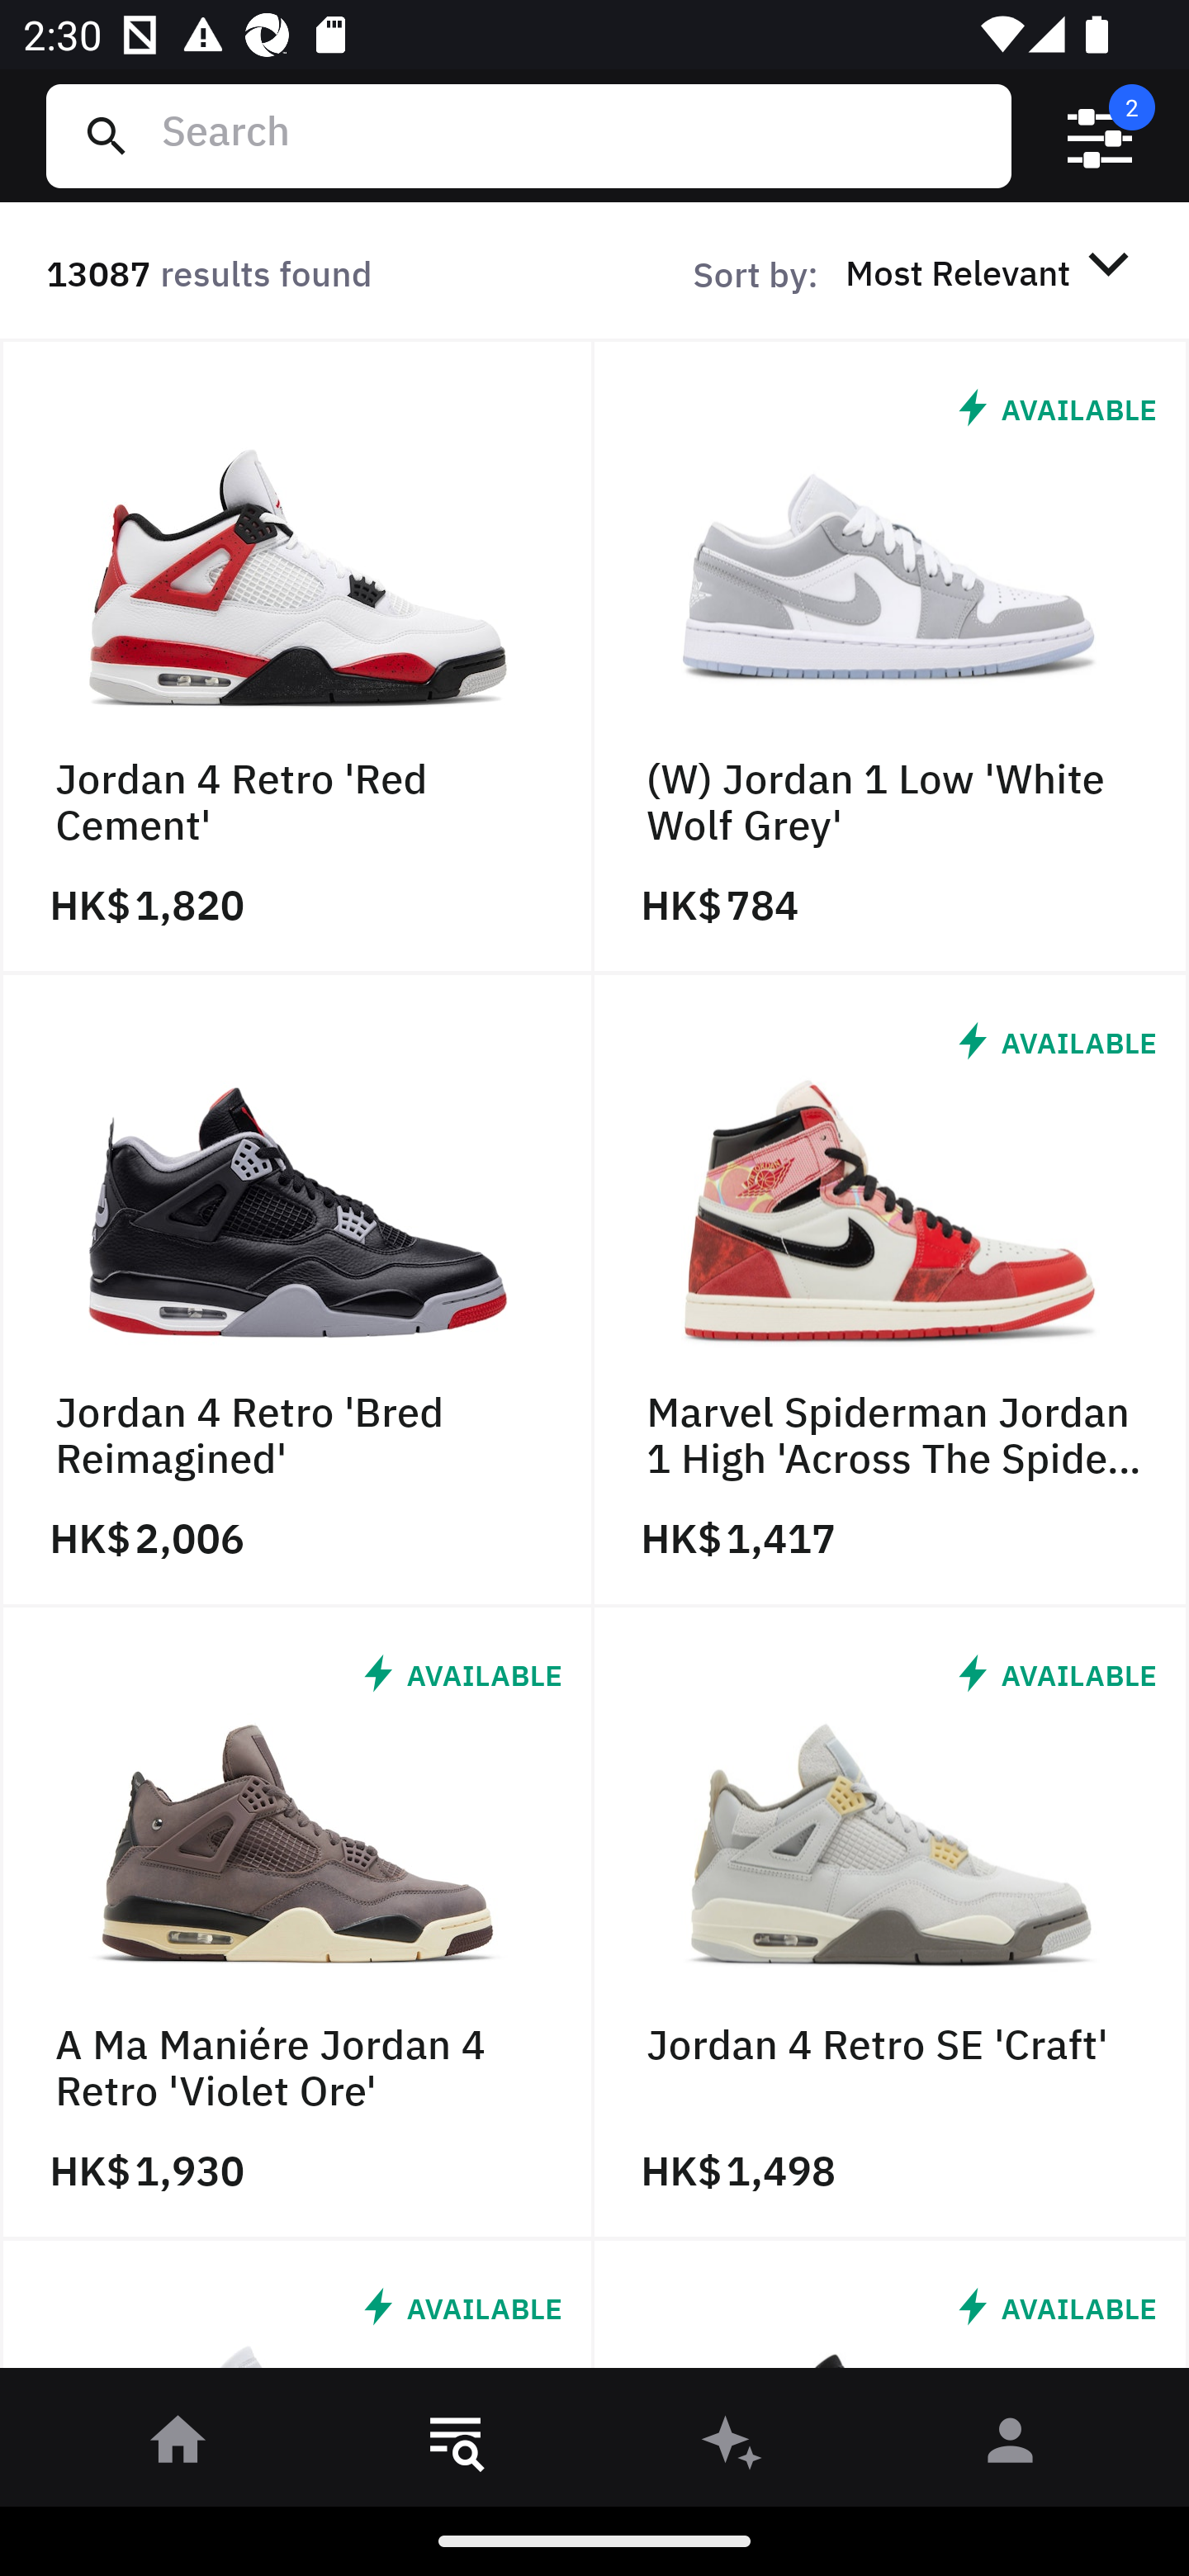 The image size is (1189, 2576). What do you see at coordinates (992, 272) in the screenshot?
I see `Most Relevant ` at bounding box center [992, 272].